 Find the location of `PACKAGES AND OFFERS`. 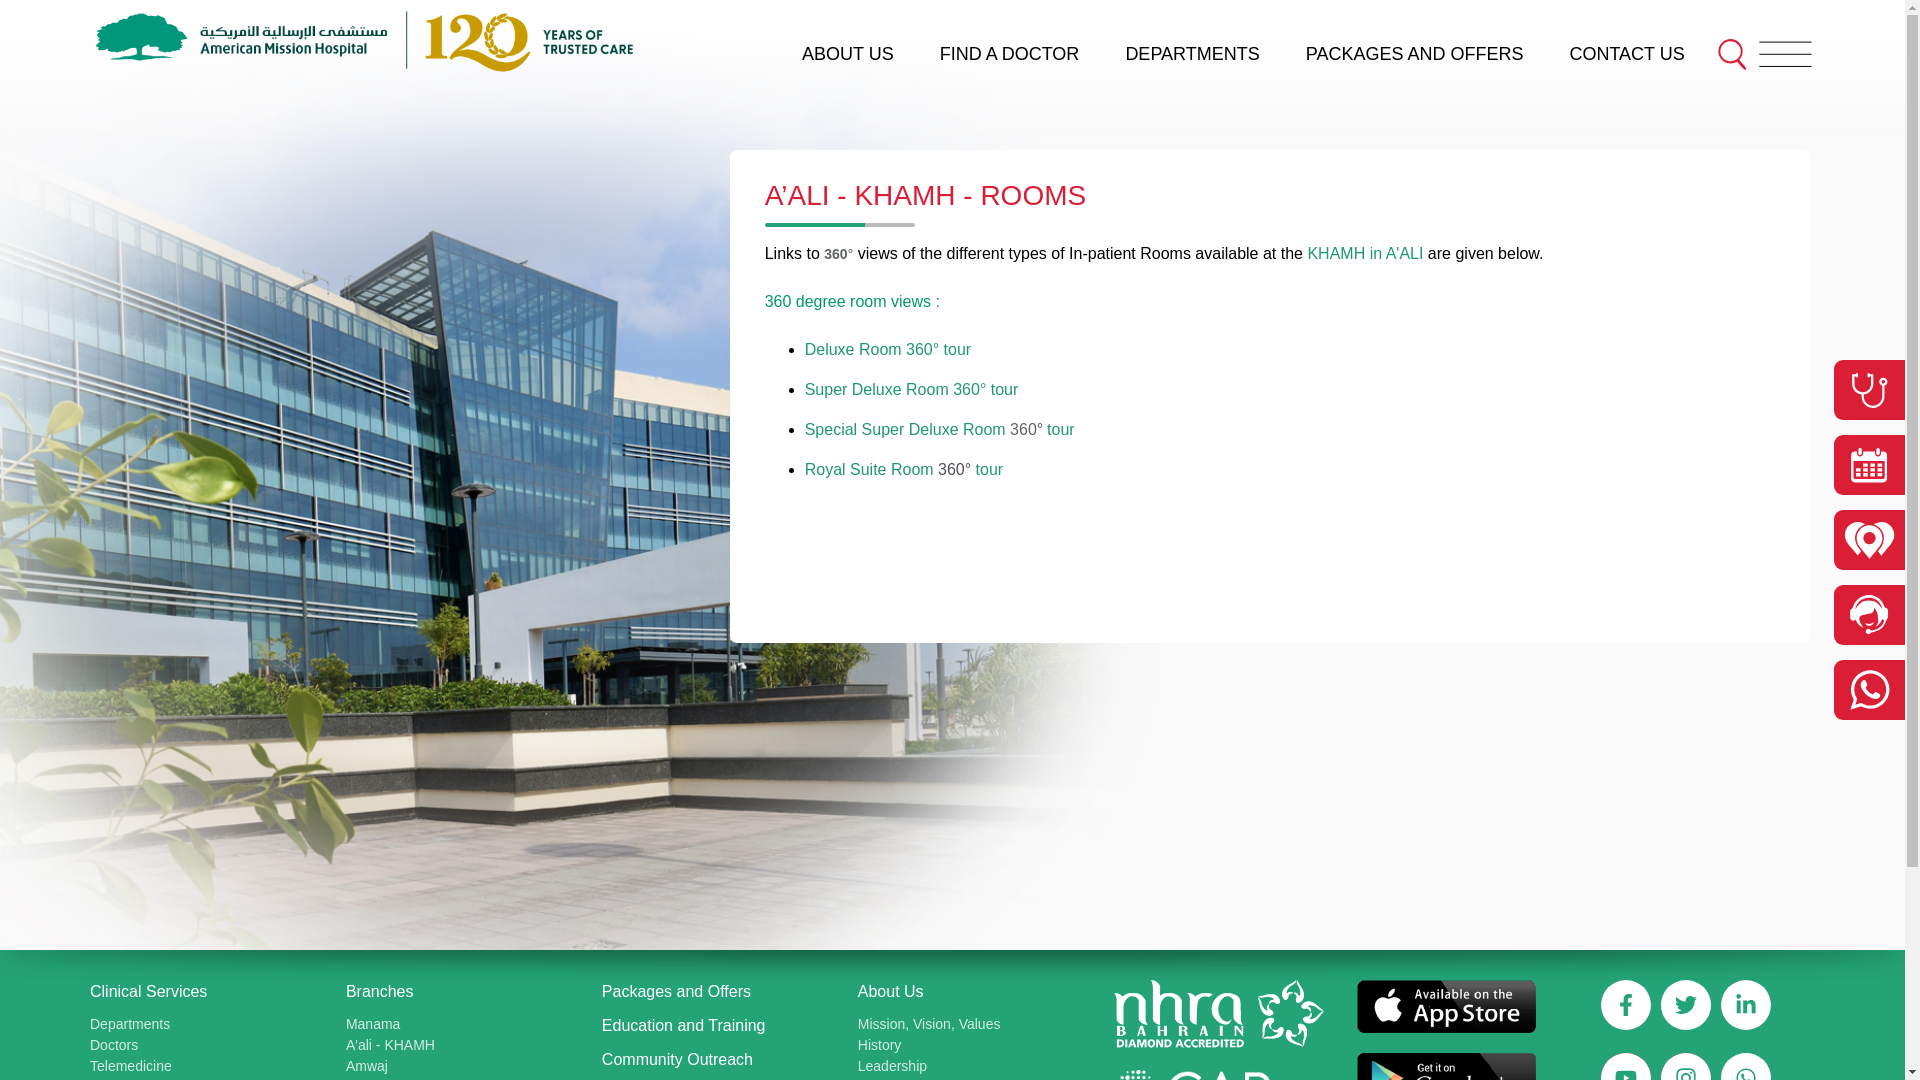

PACKAGES AND OFFERS is located at coordinates (1414, 54).